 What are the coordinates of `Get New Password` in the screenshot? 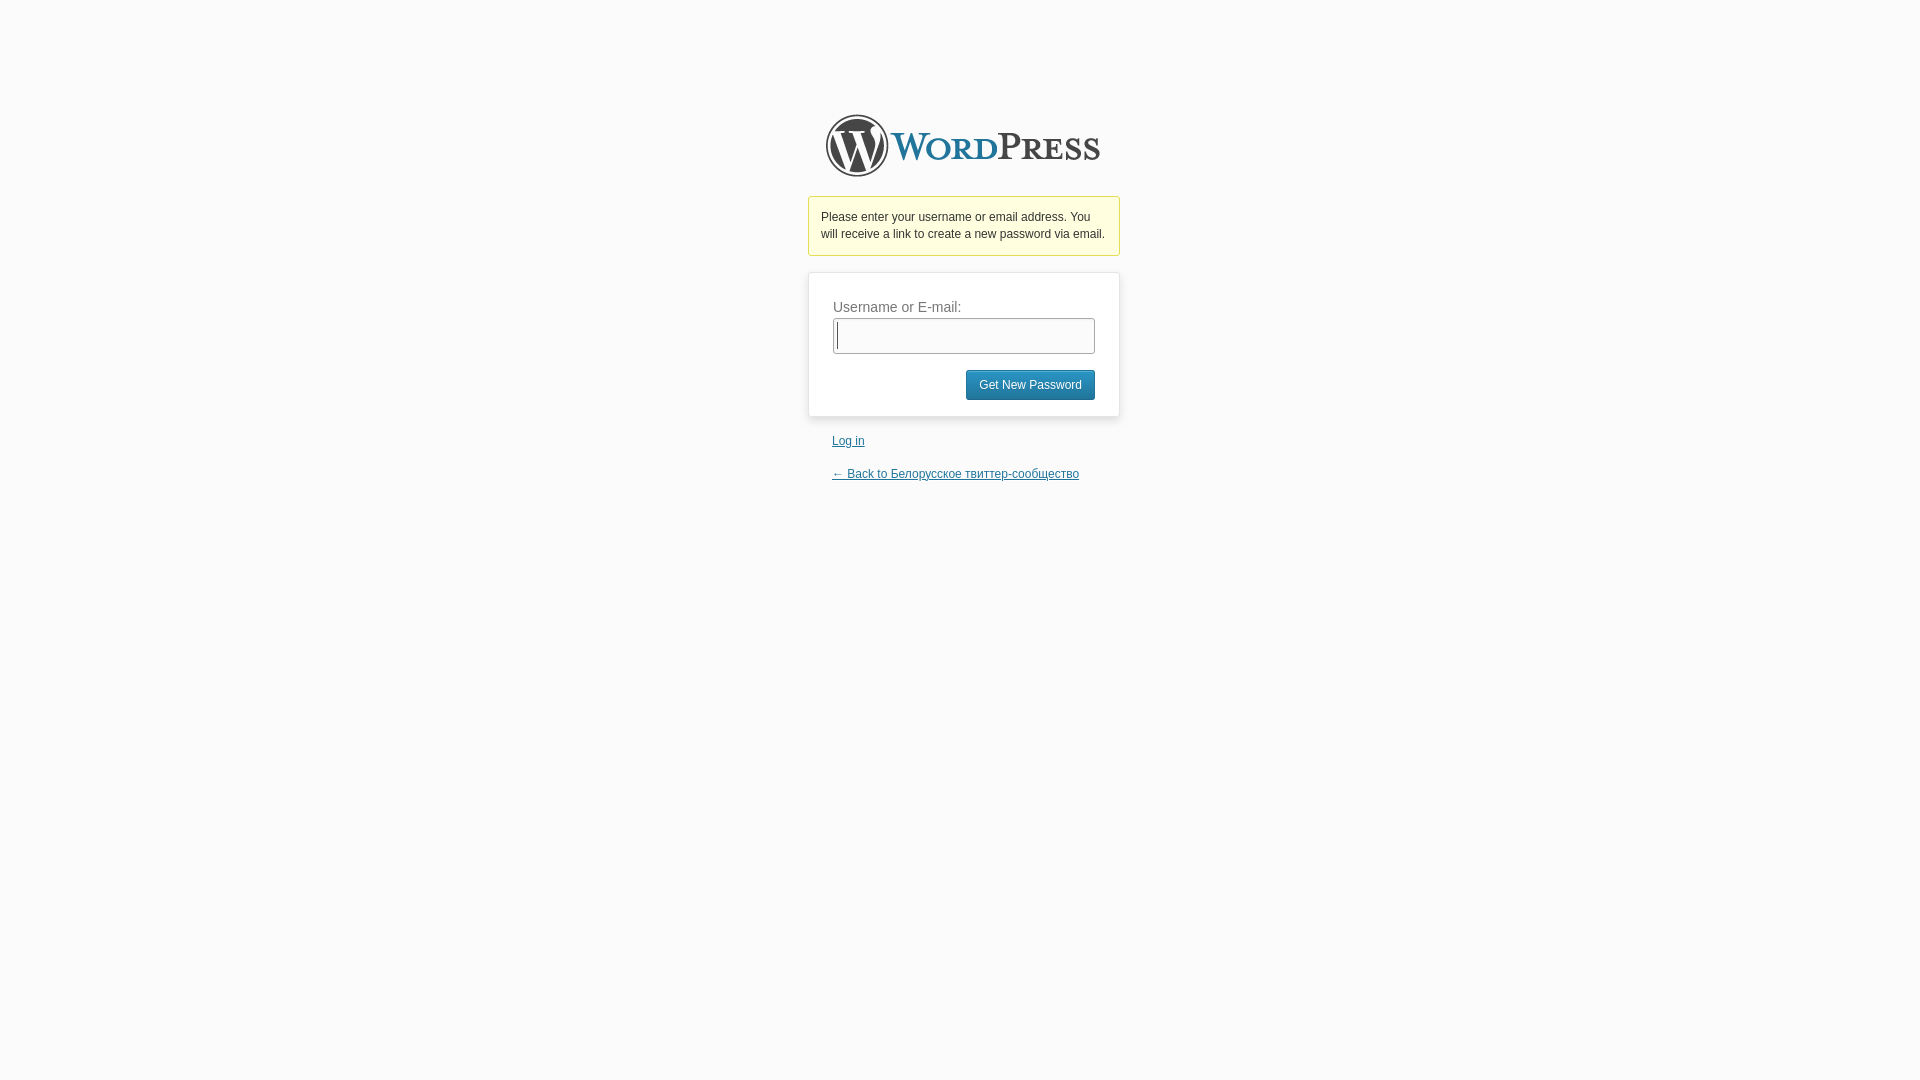 It's located at (1030, 385).